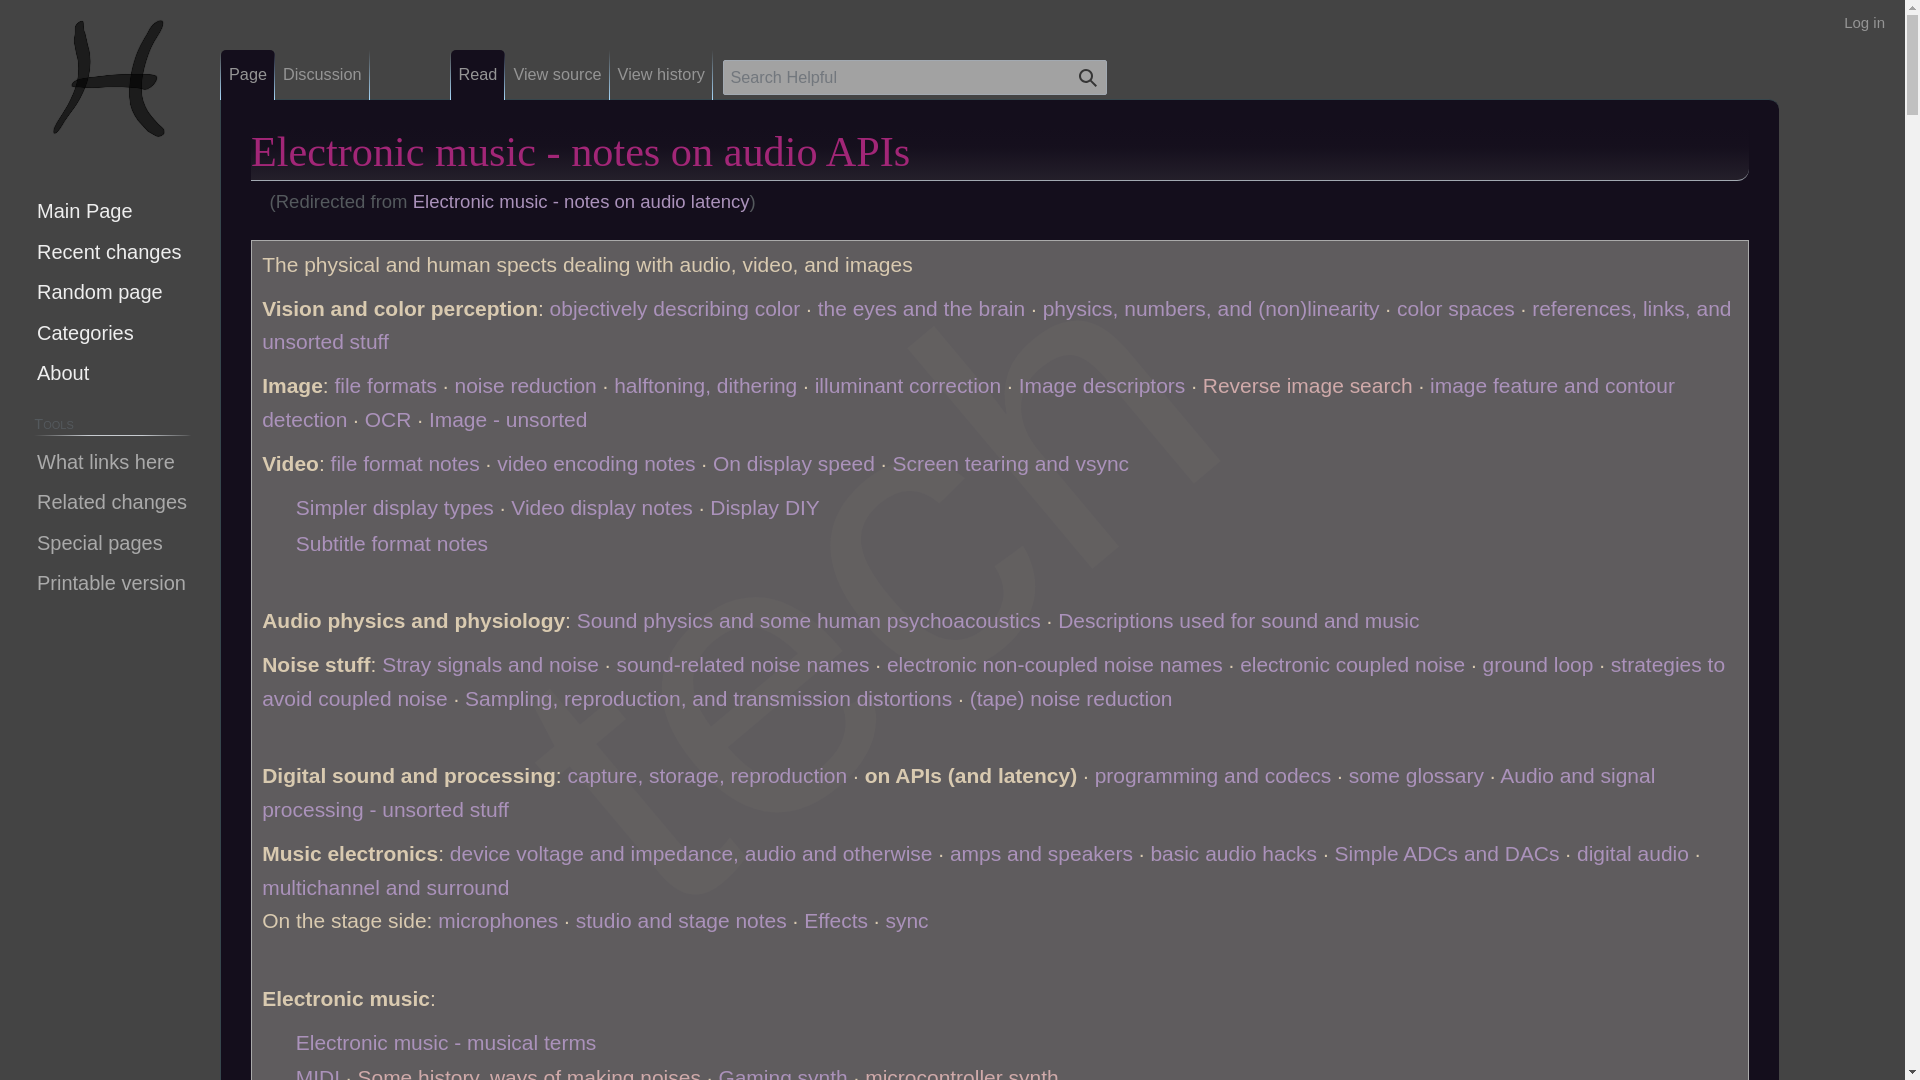  I want to click on capture, storage, reproduction, so click(706, 775).